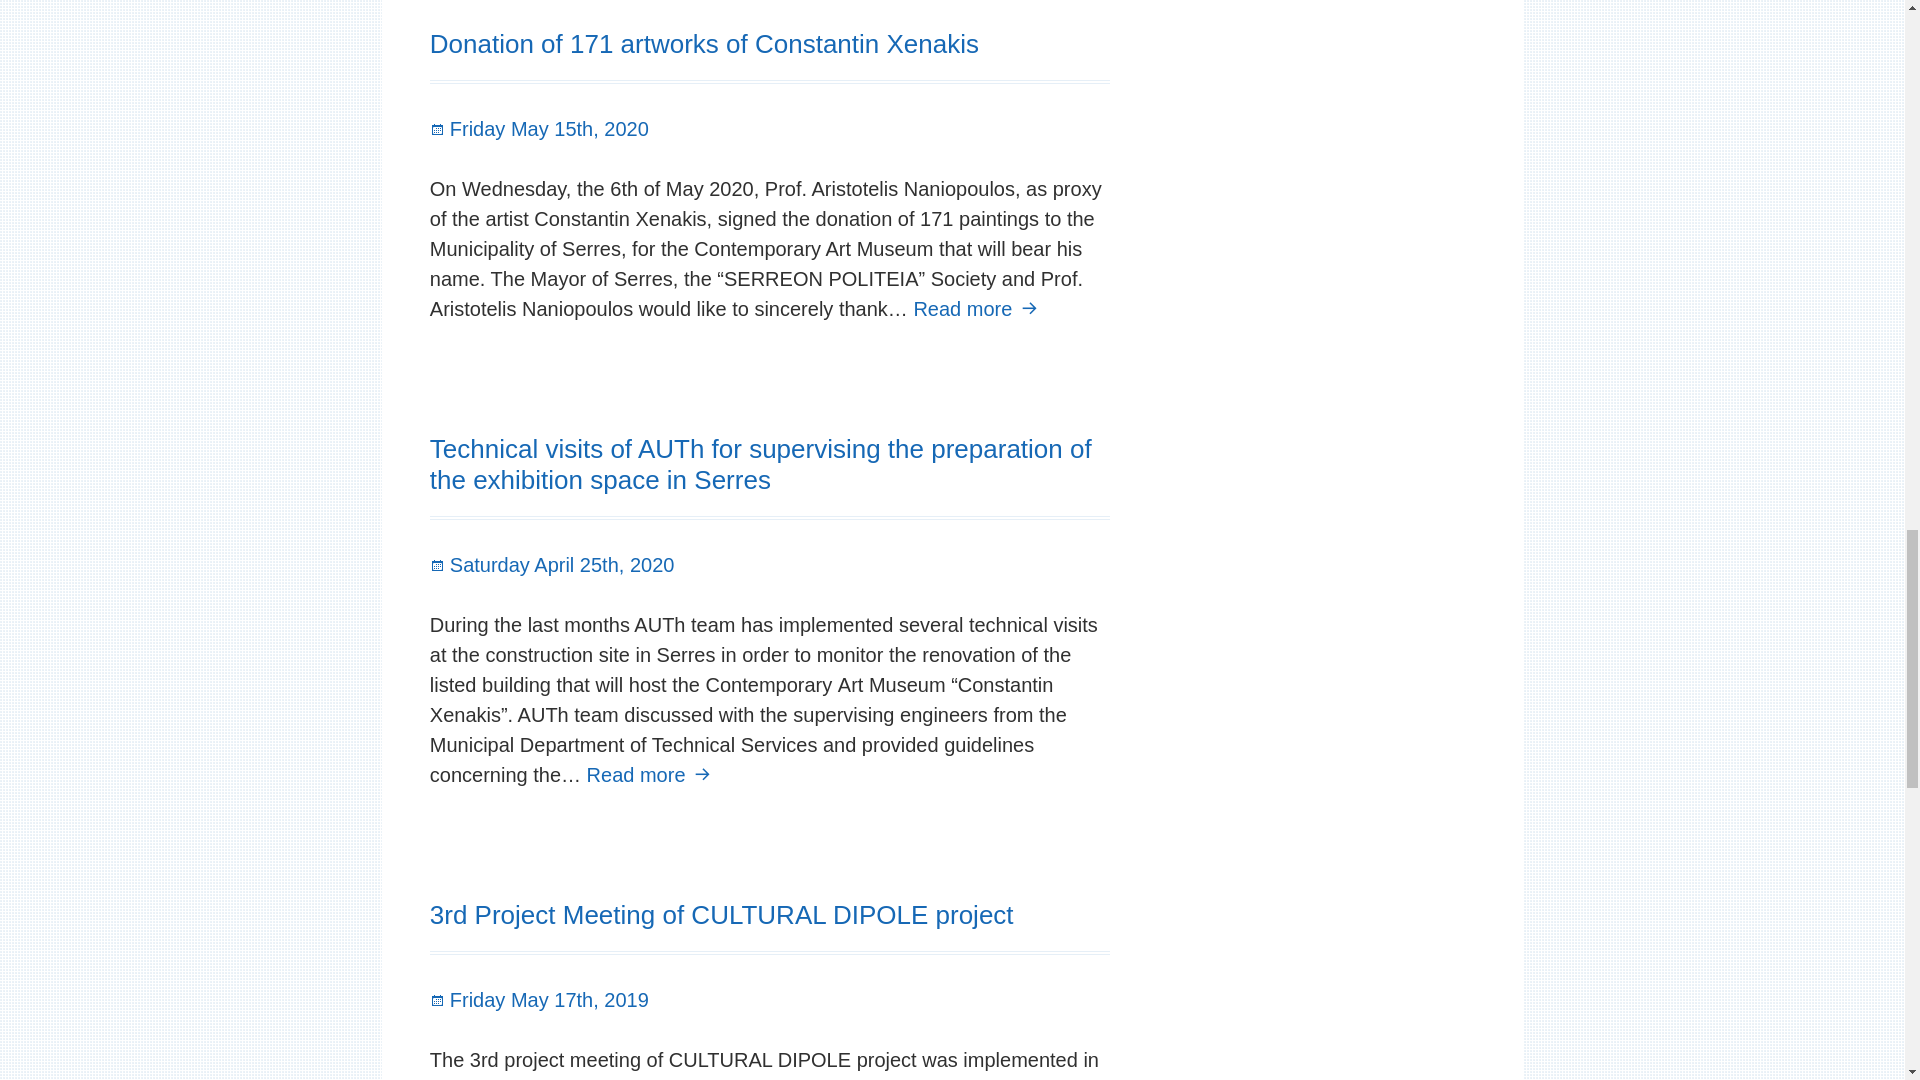  I want to click on Donation of 171 artworks of Constantin Xenakis, so click(978, 308).